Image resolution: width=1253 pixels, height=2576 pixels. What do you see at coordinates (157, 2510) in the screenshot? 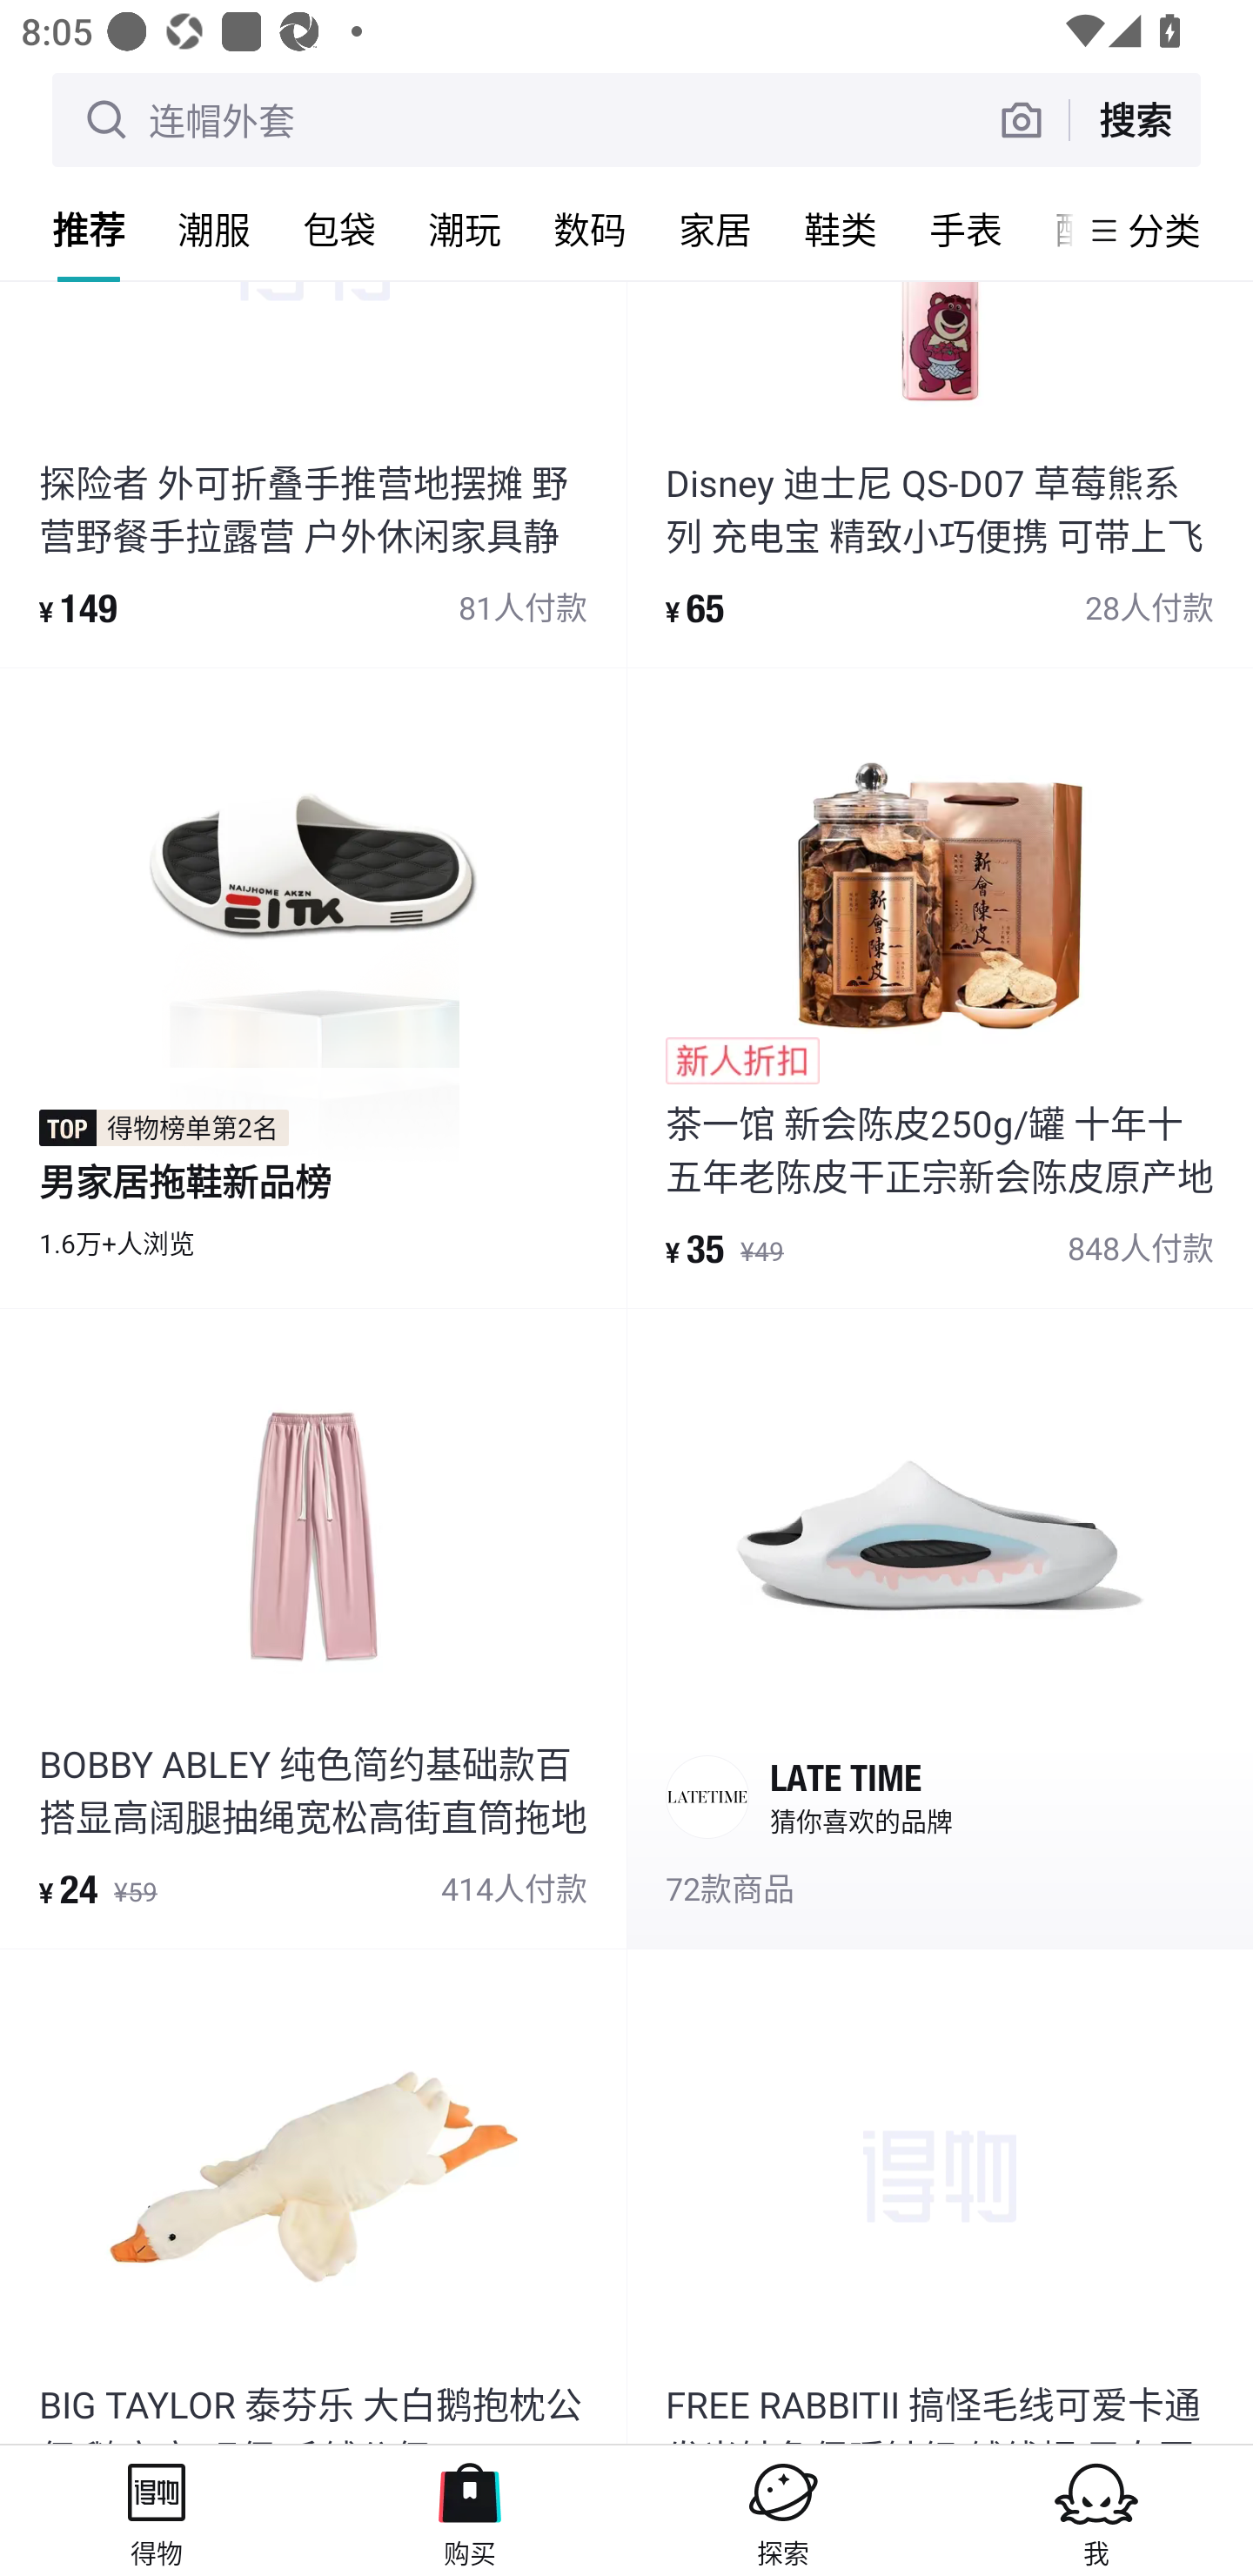
I see `得物` at bounding box center [157, 2510].